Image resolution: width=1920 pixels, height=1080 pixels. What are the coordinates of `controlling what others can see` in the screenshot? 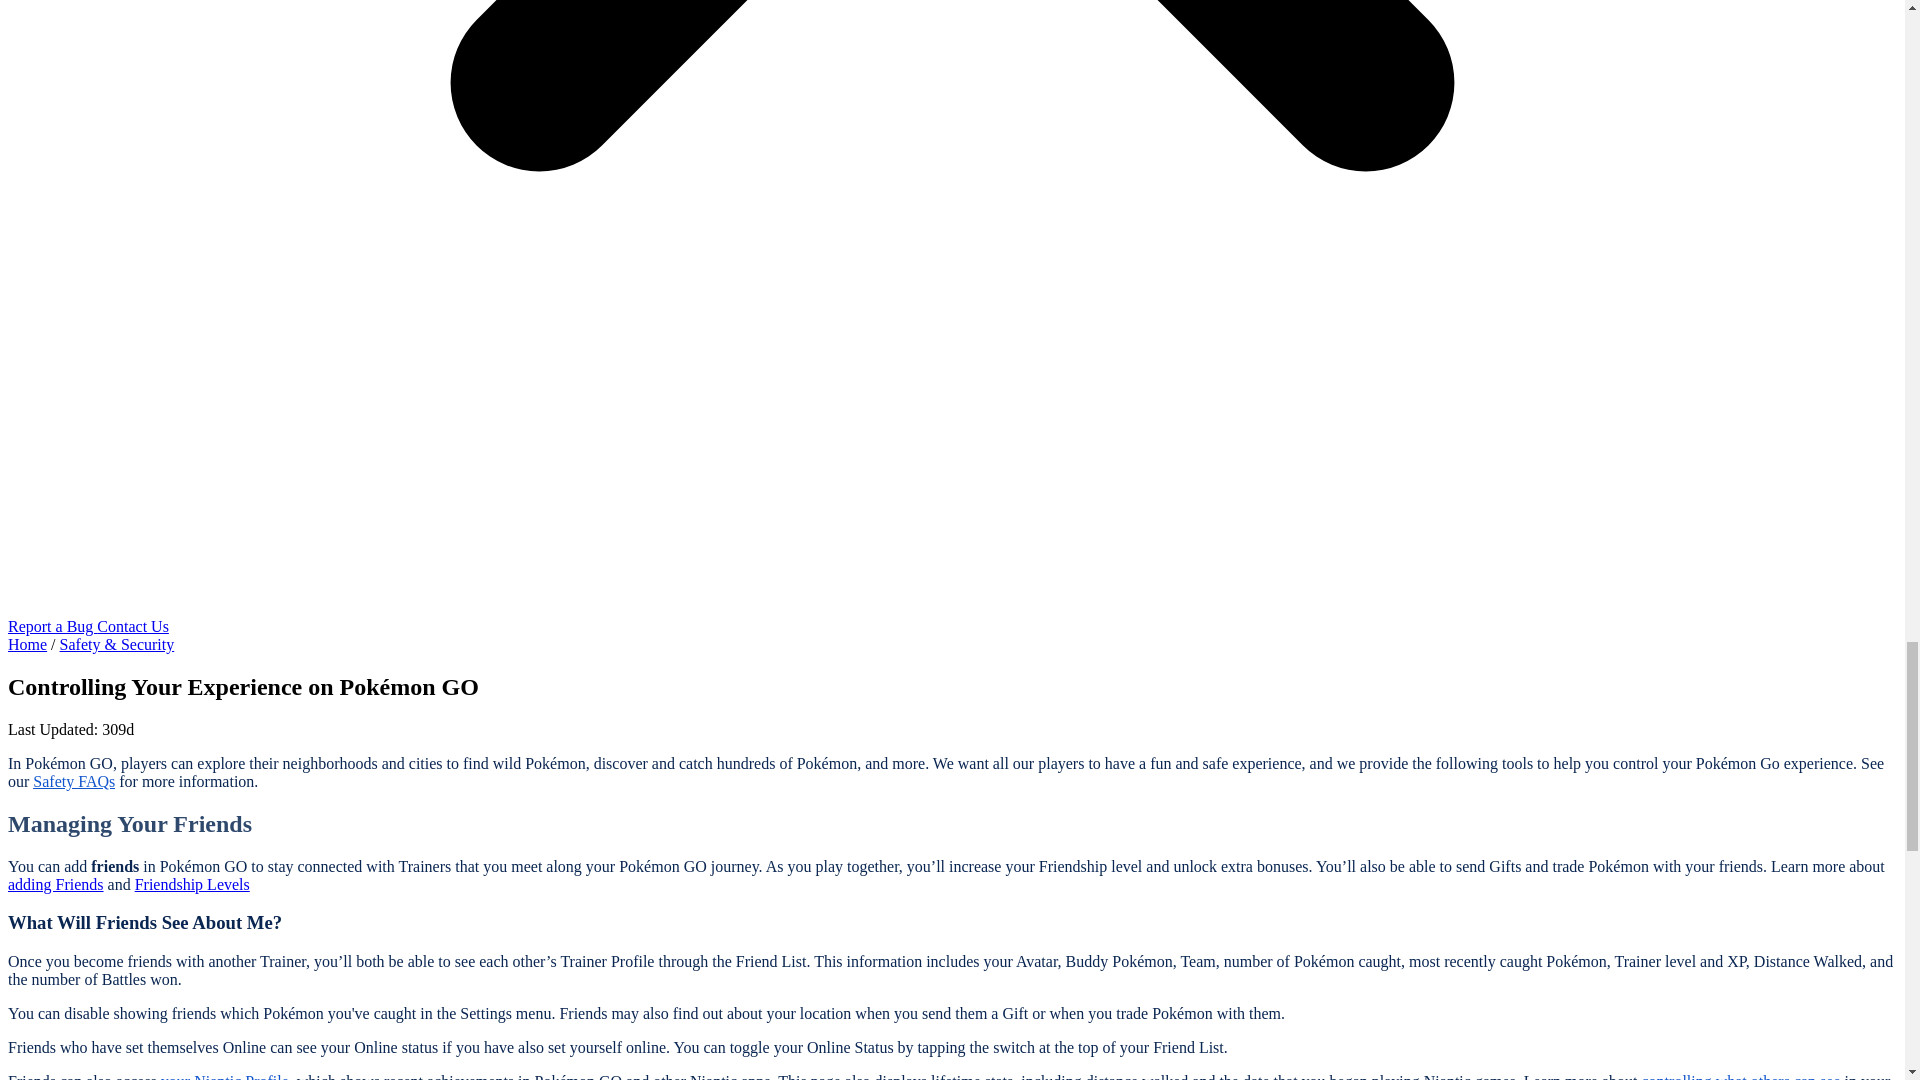 It's located at (1741, 1076).